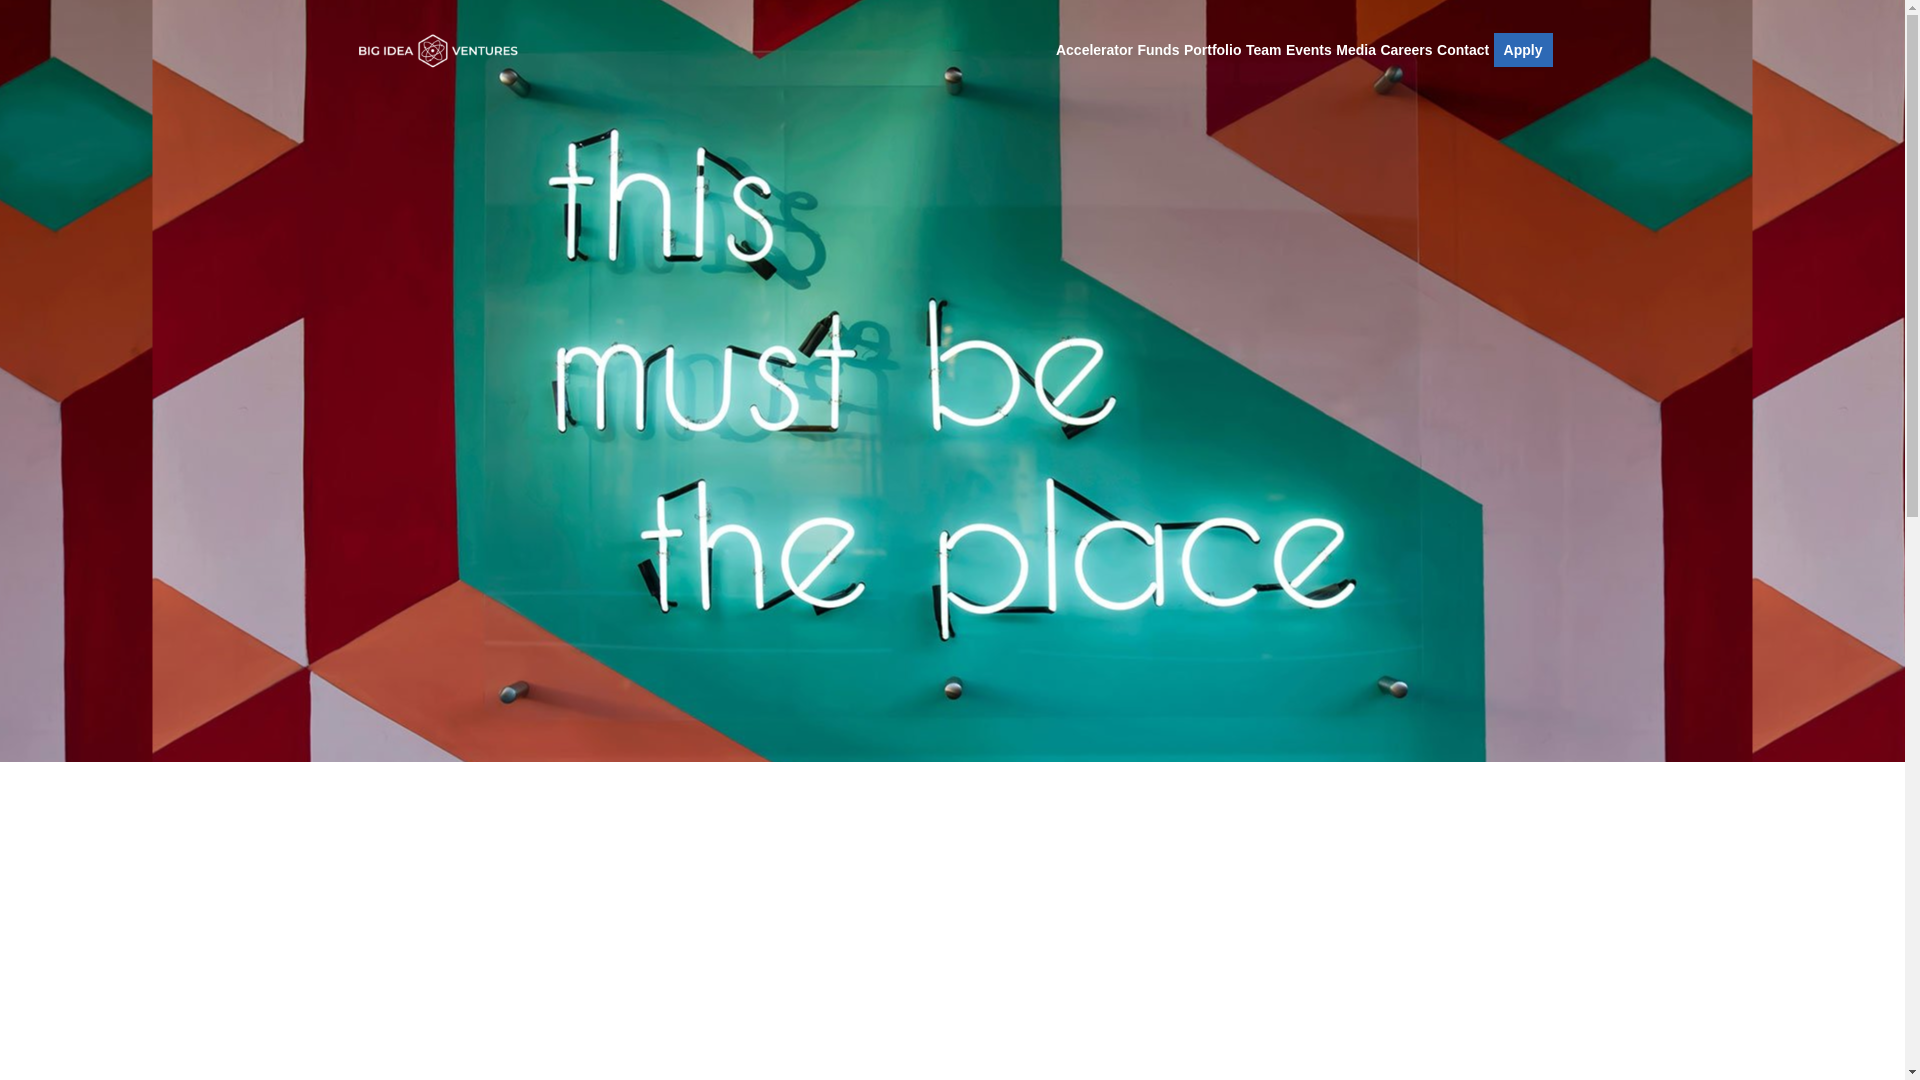  What do you see at coordinates (1523, 50) in the screenshot?
I see `Apply` at bounding box center [1523, 50].